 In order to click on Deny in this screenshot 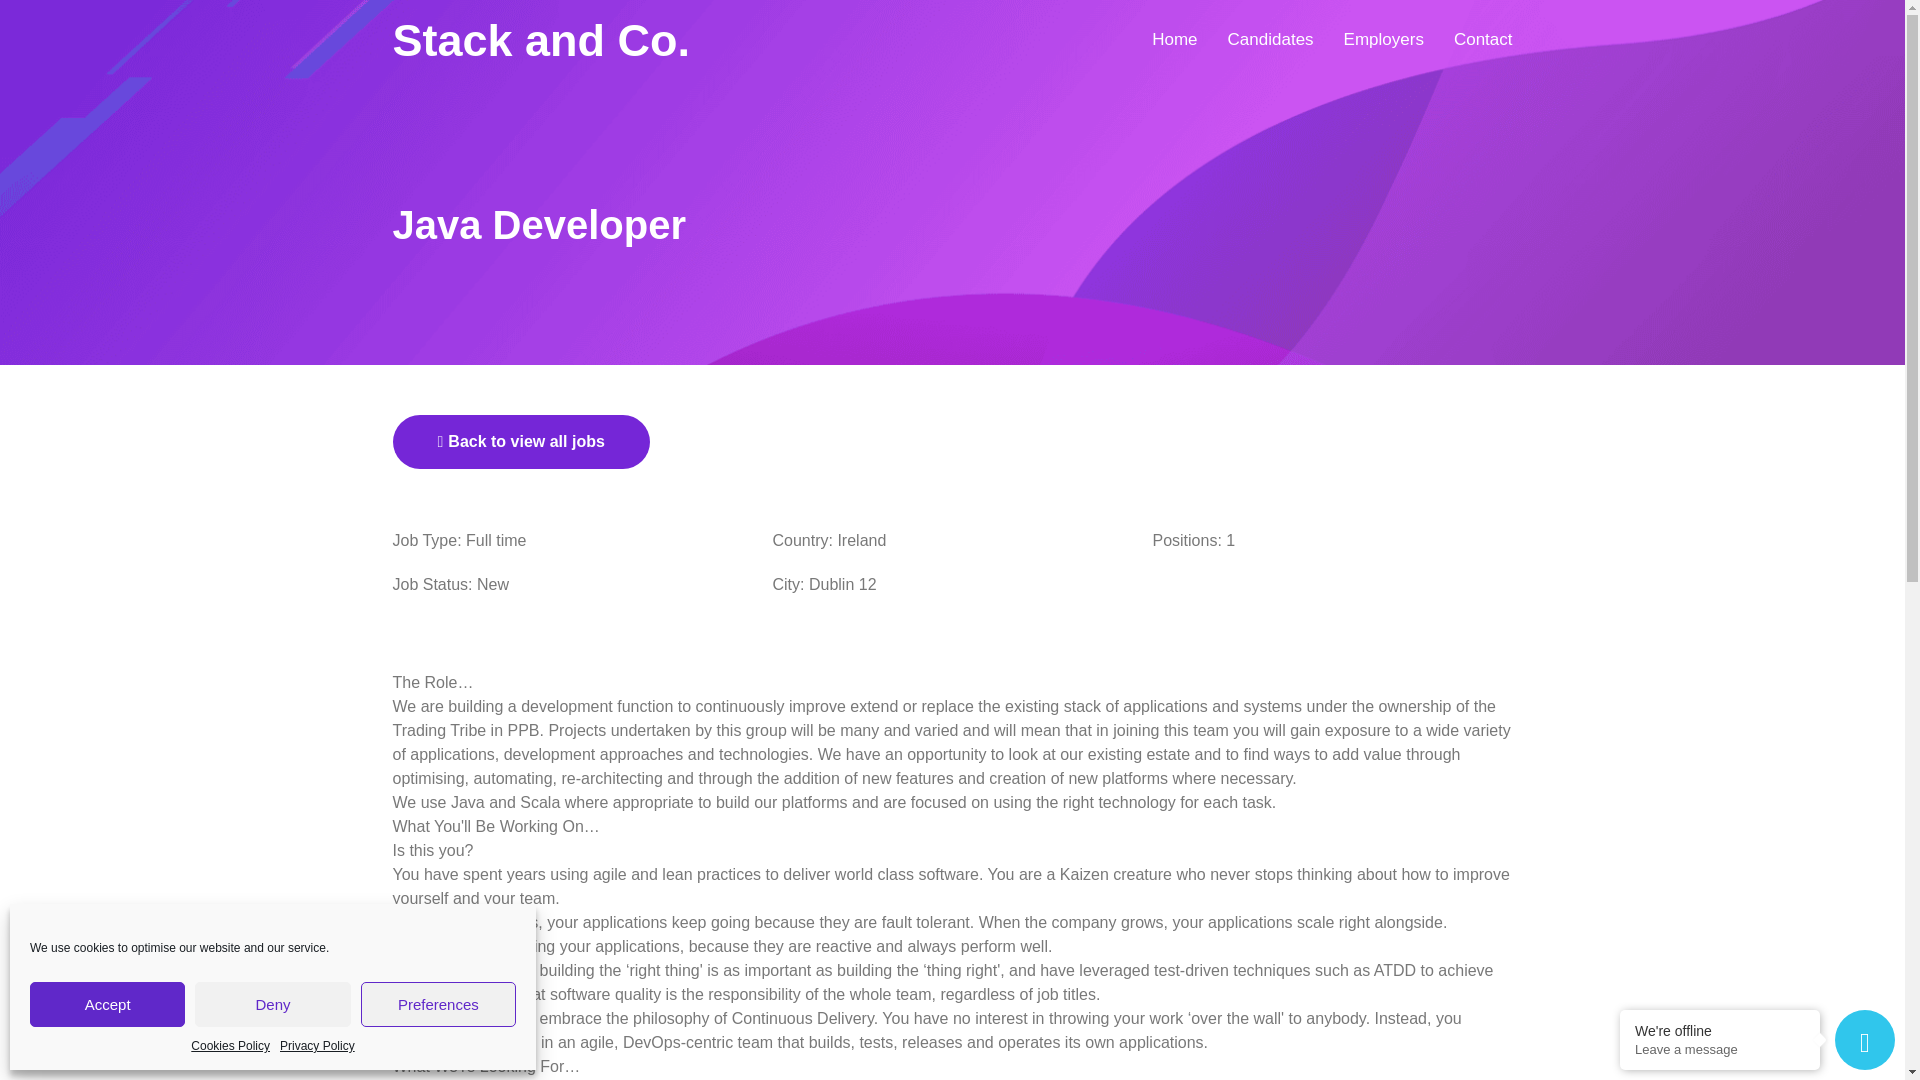, I will do `click(272, 1004)`.